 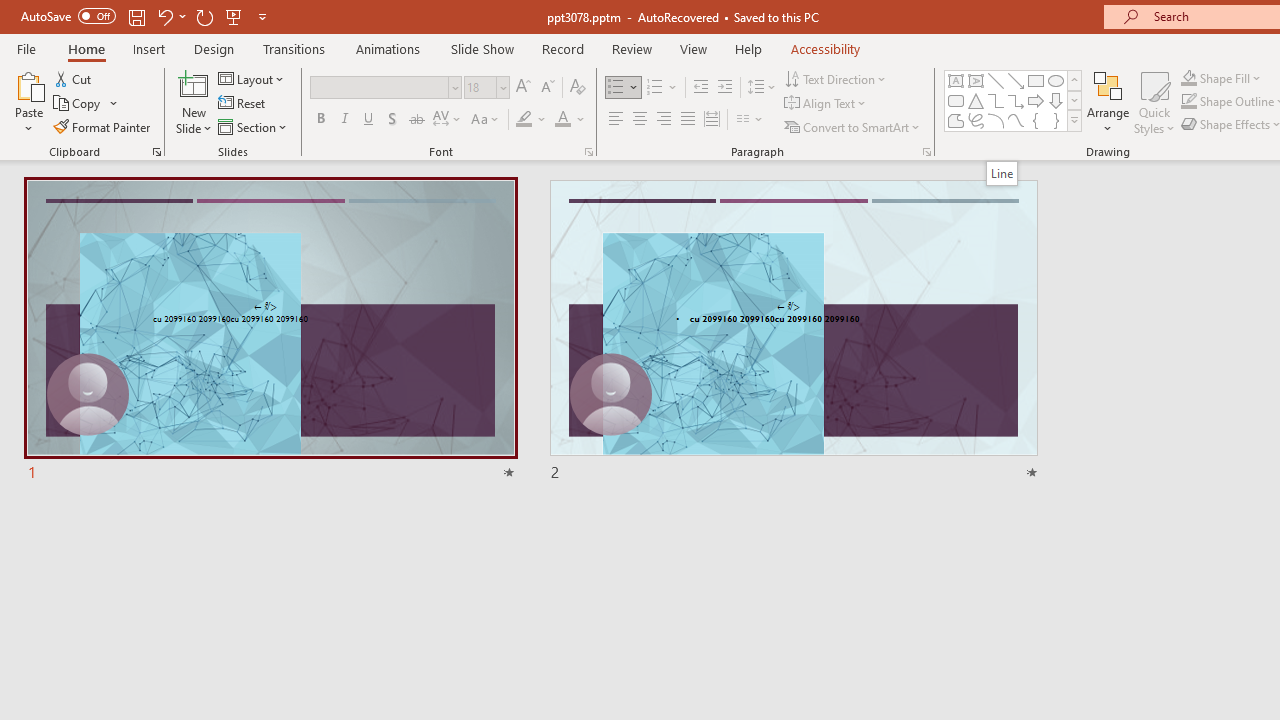 What do you see at coordinates (836, 78) in the screenshot?
I see `Text Direction` at bounding box center [836, 78].